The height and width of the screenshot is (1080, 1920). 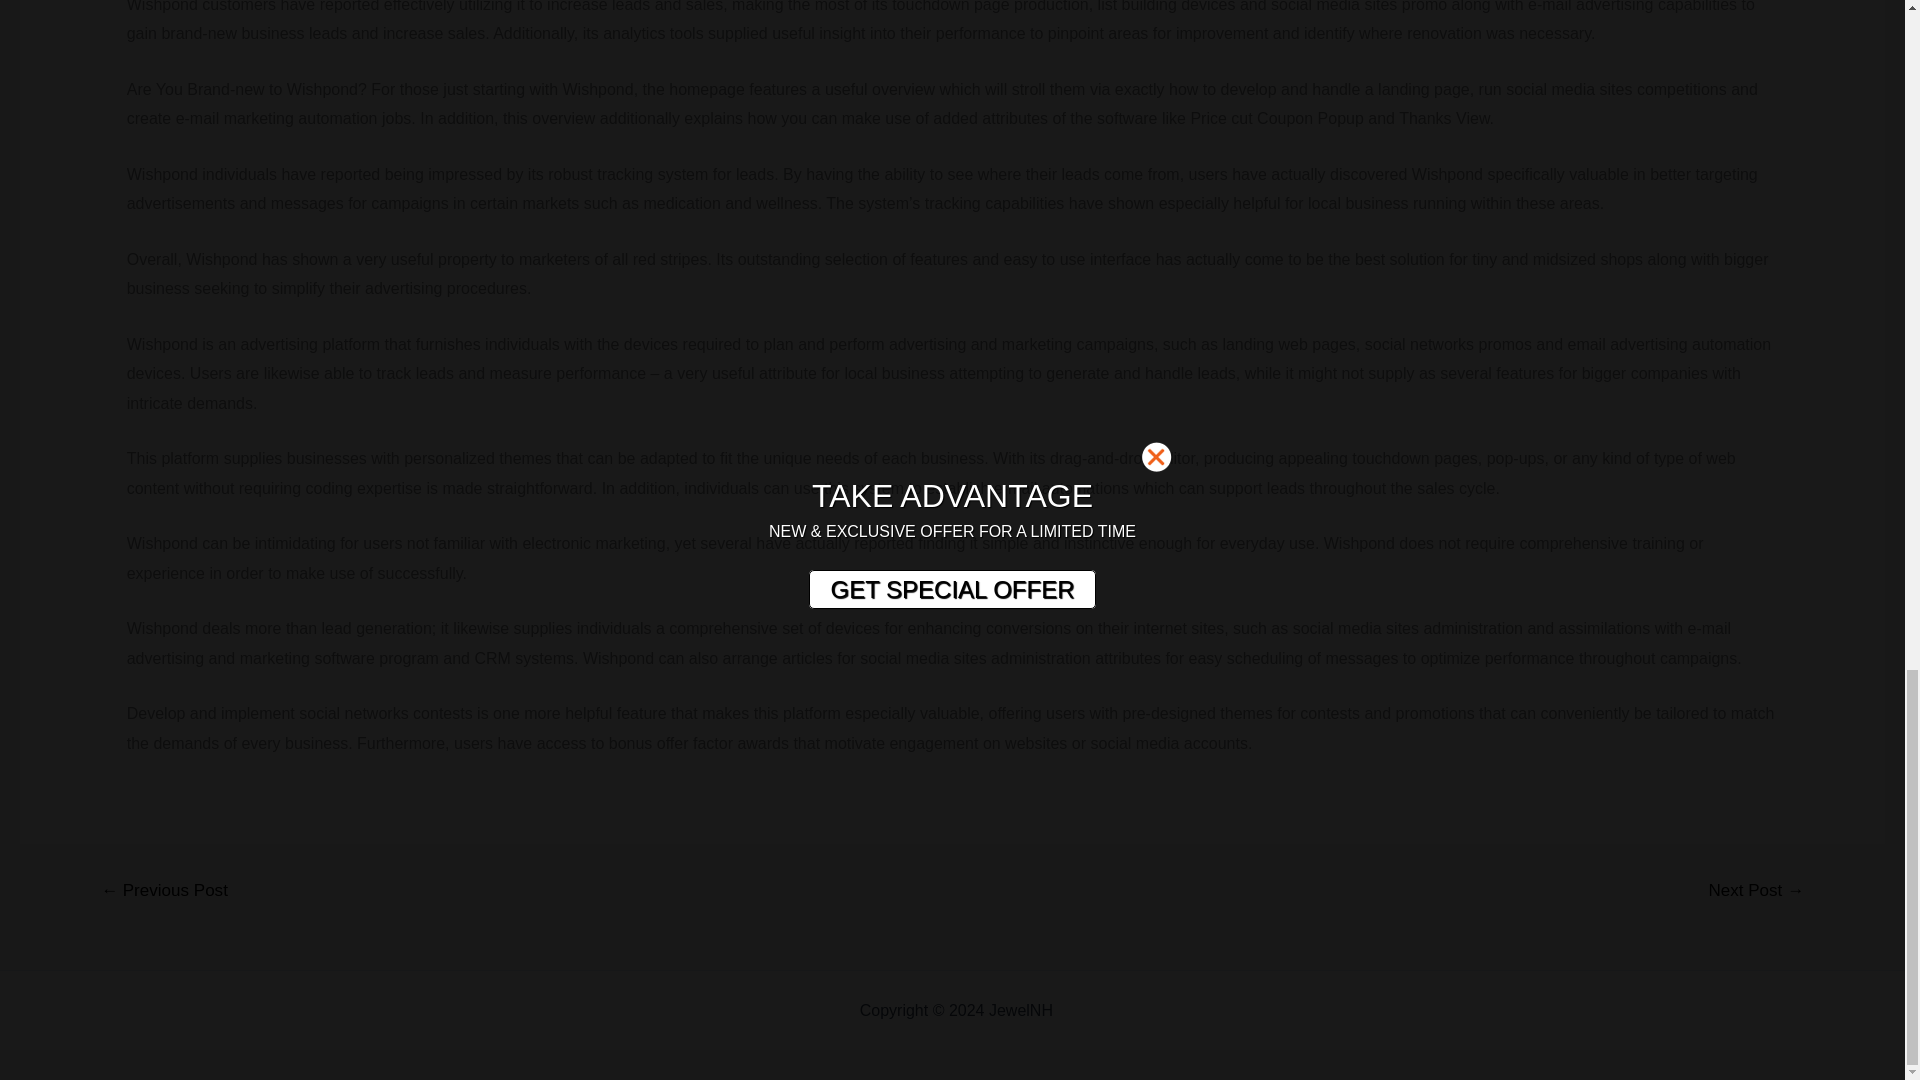 What do you see at coordinates (1086, 1010) in the screenshot?
I see `Sitemap` at bounding box center [1086, 1010].